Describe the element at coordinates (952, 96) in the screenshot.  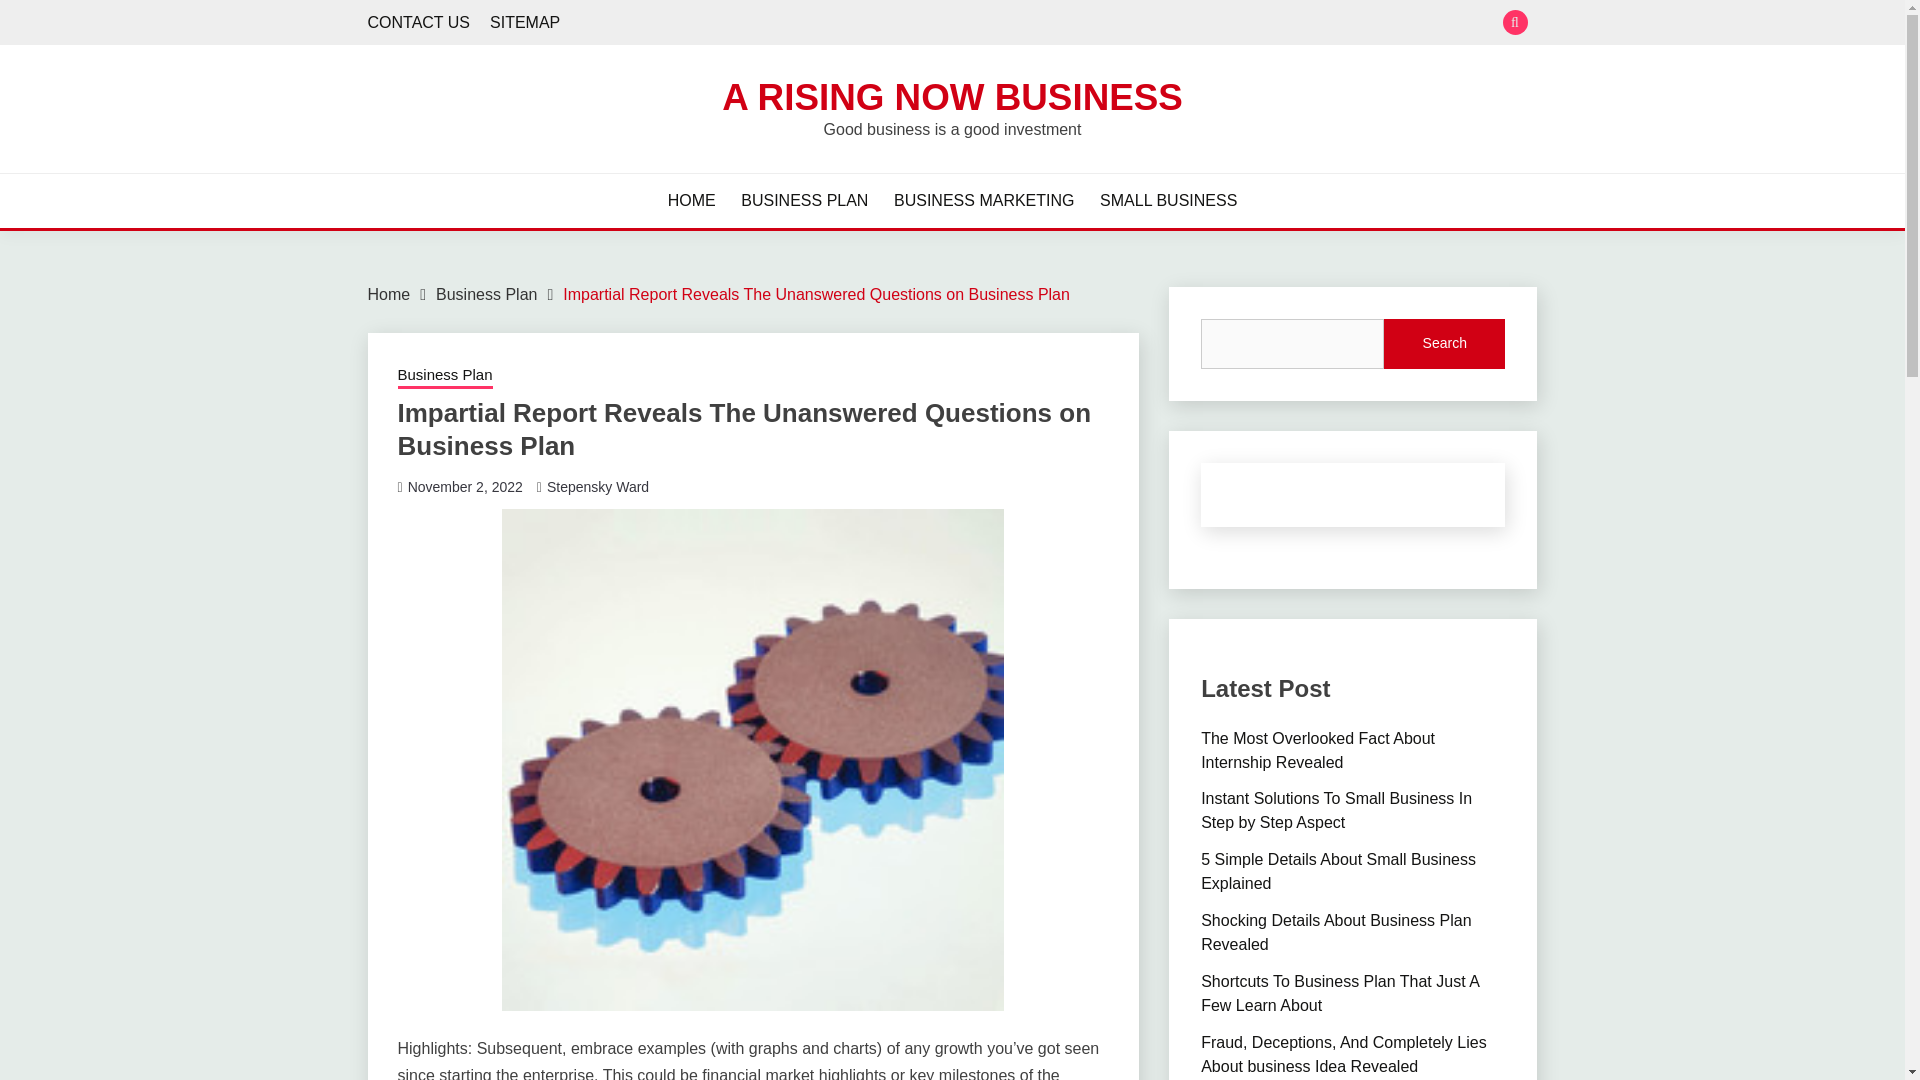
I see `A RISING NOW BUSINESS` at that location.